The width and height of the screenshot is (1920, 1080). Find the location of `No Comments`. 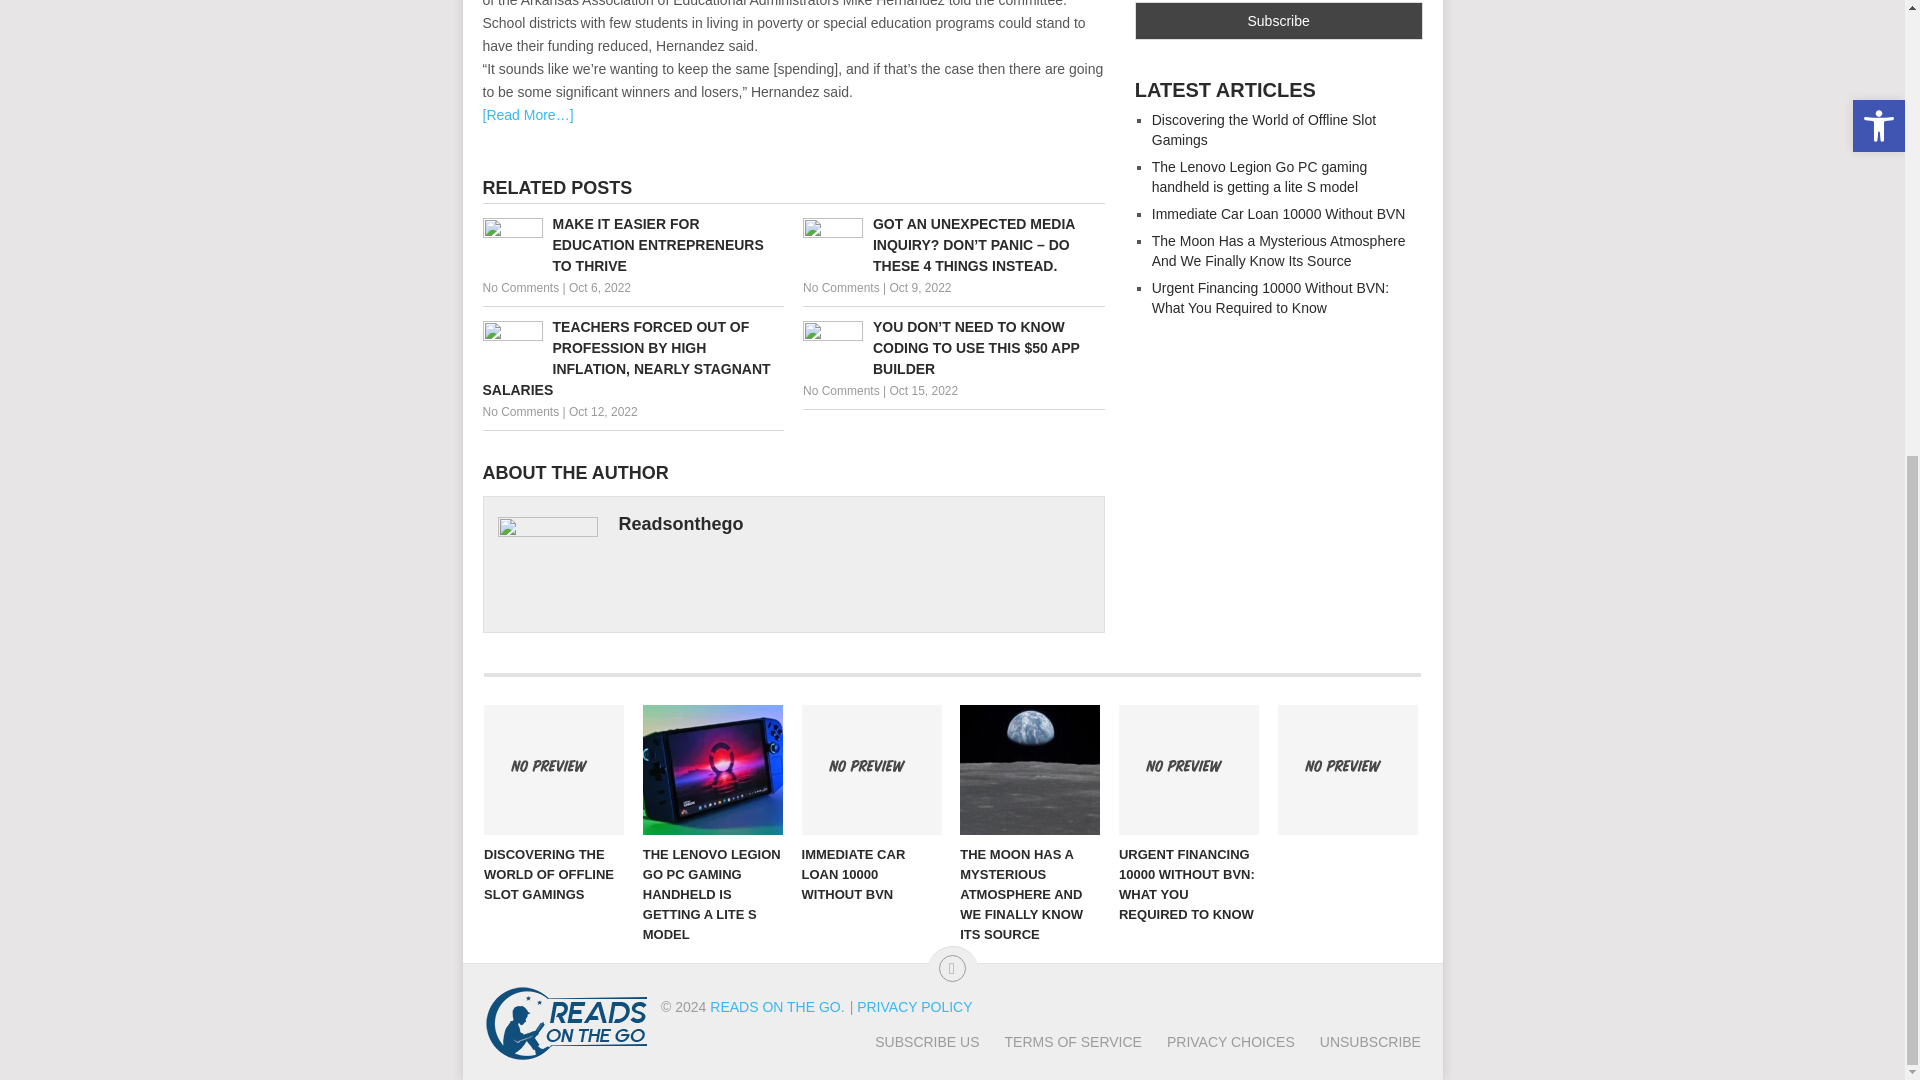

No Comments is located at coordinates (840, 391).